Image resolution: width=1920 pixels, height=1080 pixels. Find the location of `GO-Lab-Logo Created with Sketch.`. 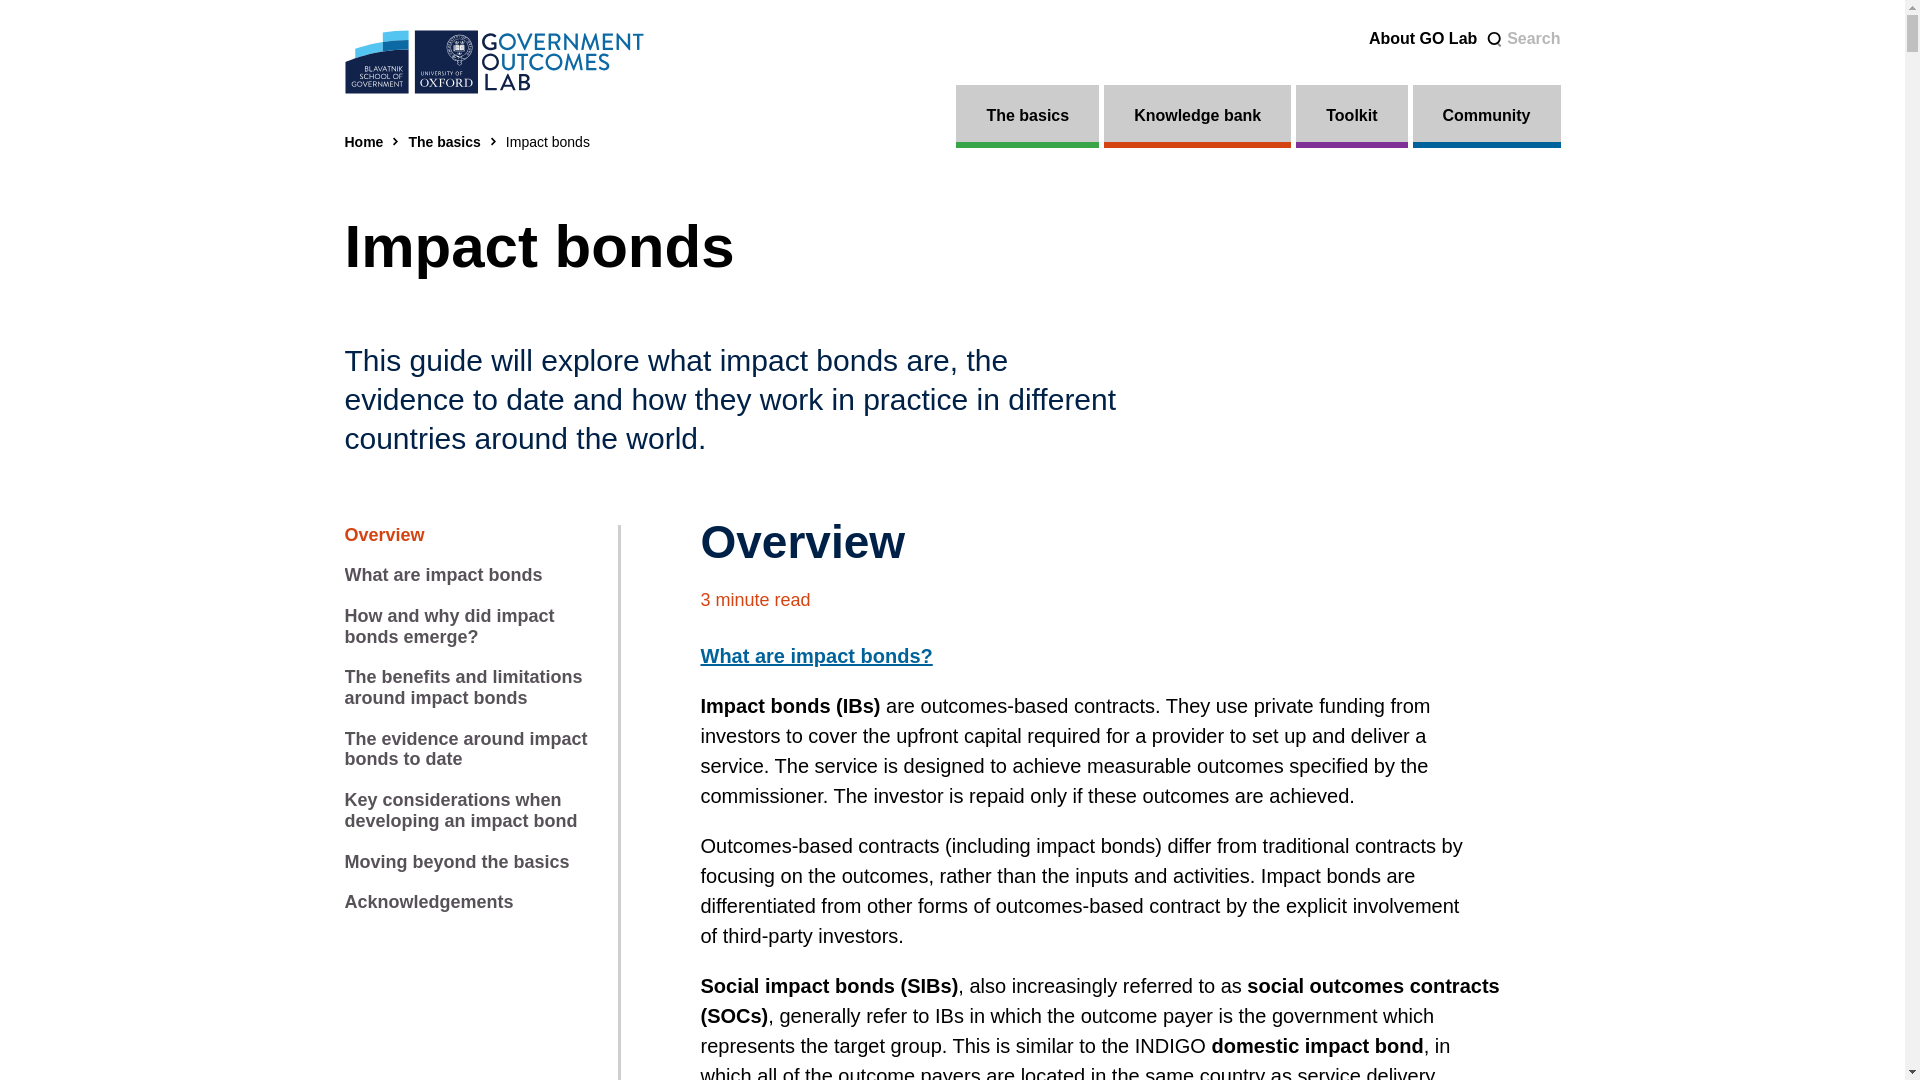

GO-Lab-Logo Created with Sketch. is located at coordinates (493, 62).